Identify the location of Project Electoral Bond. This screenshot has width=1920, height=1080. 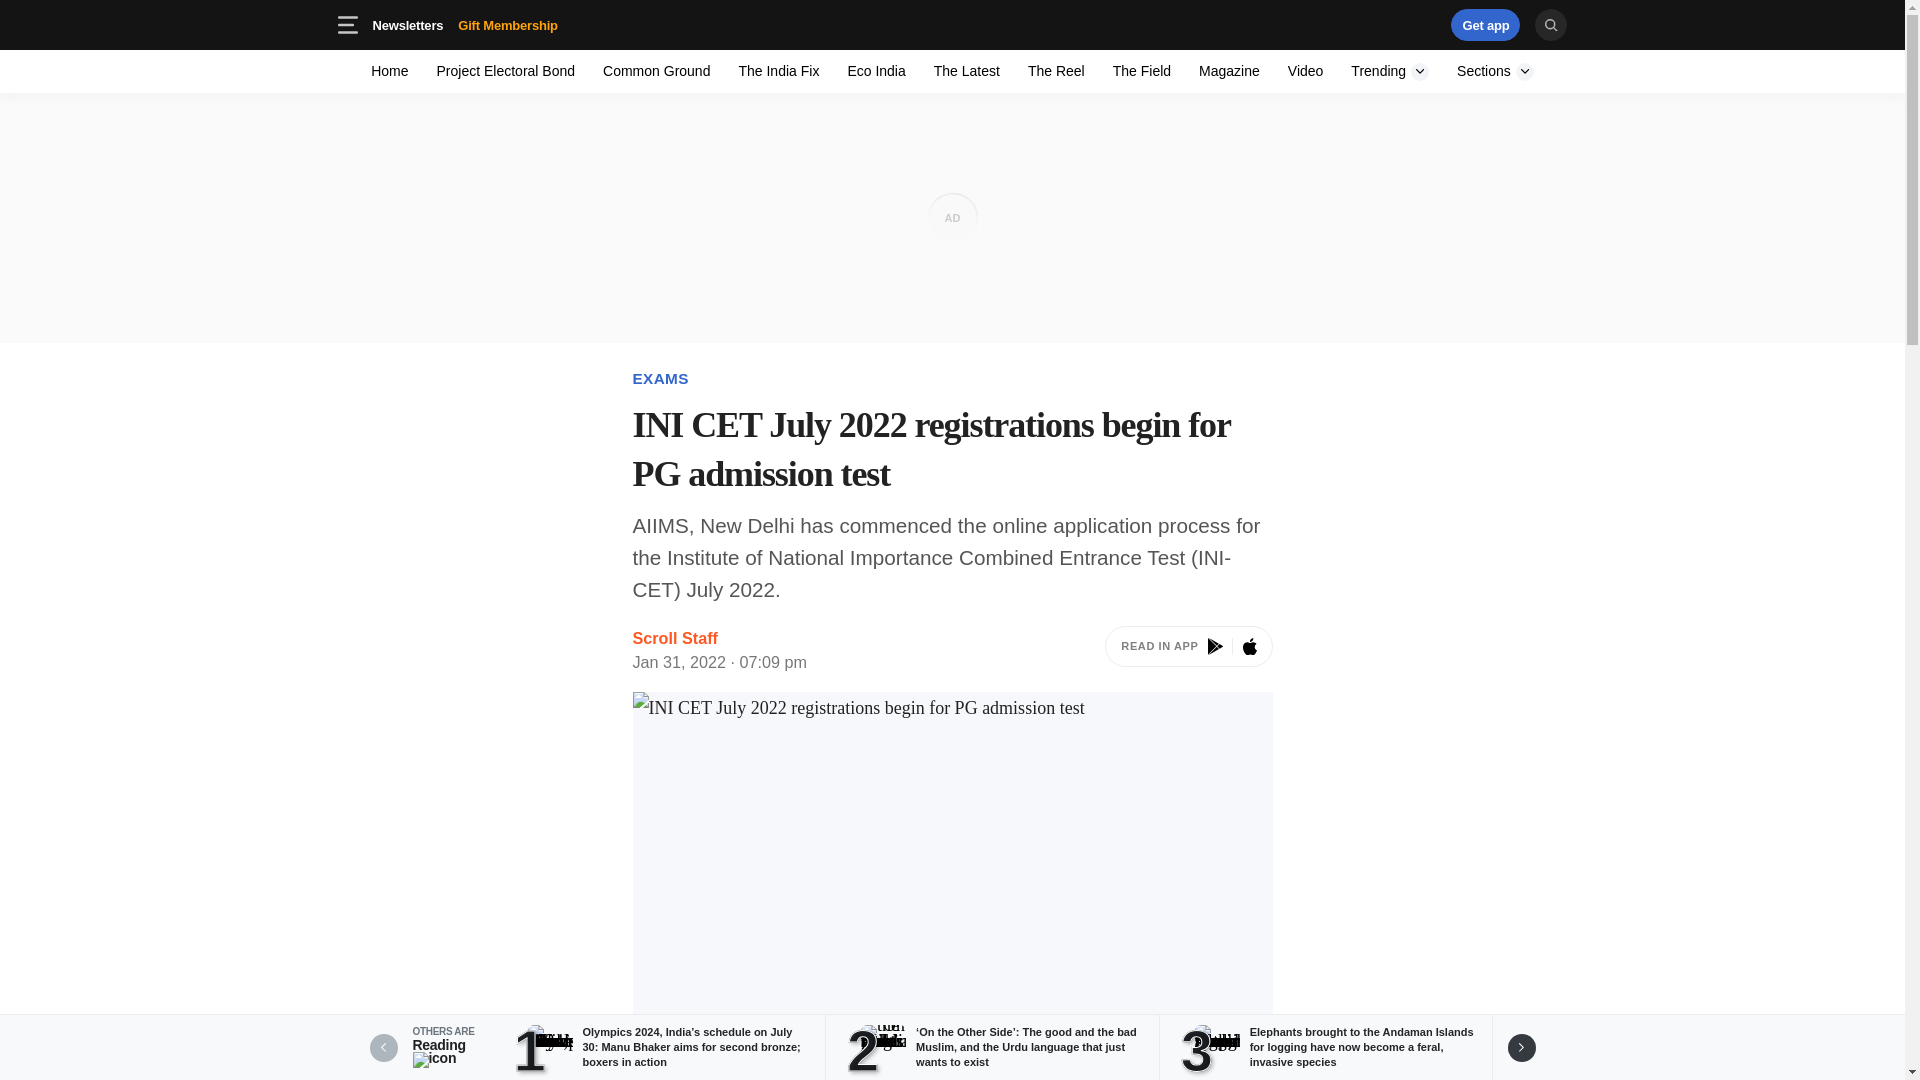
(876, 70).